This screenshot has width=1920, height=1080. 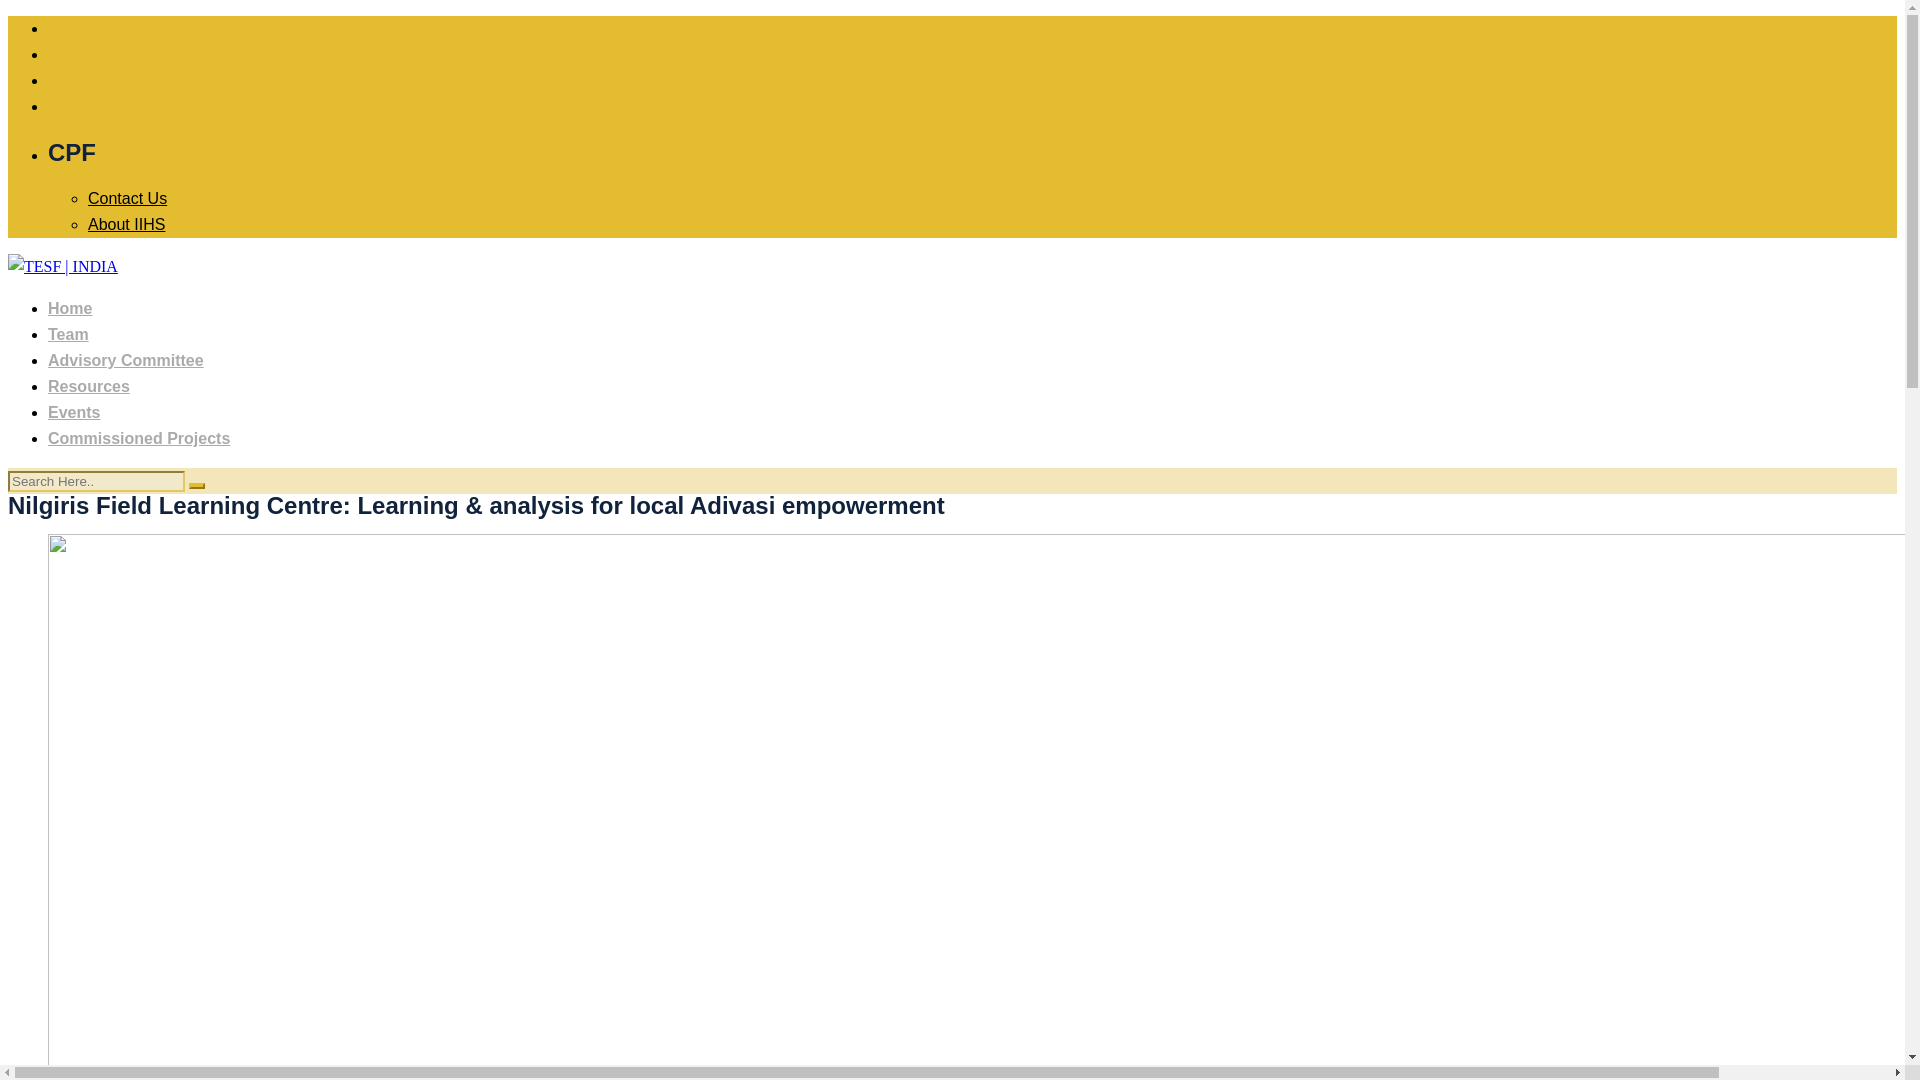 What do you see at coordinates (68, 334) in the screenshot?
I see `Team` at bounding box center [68, 334].